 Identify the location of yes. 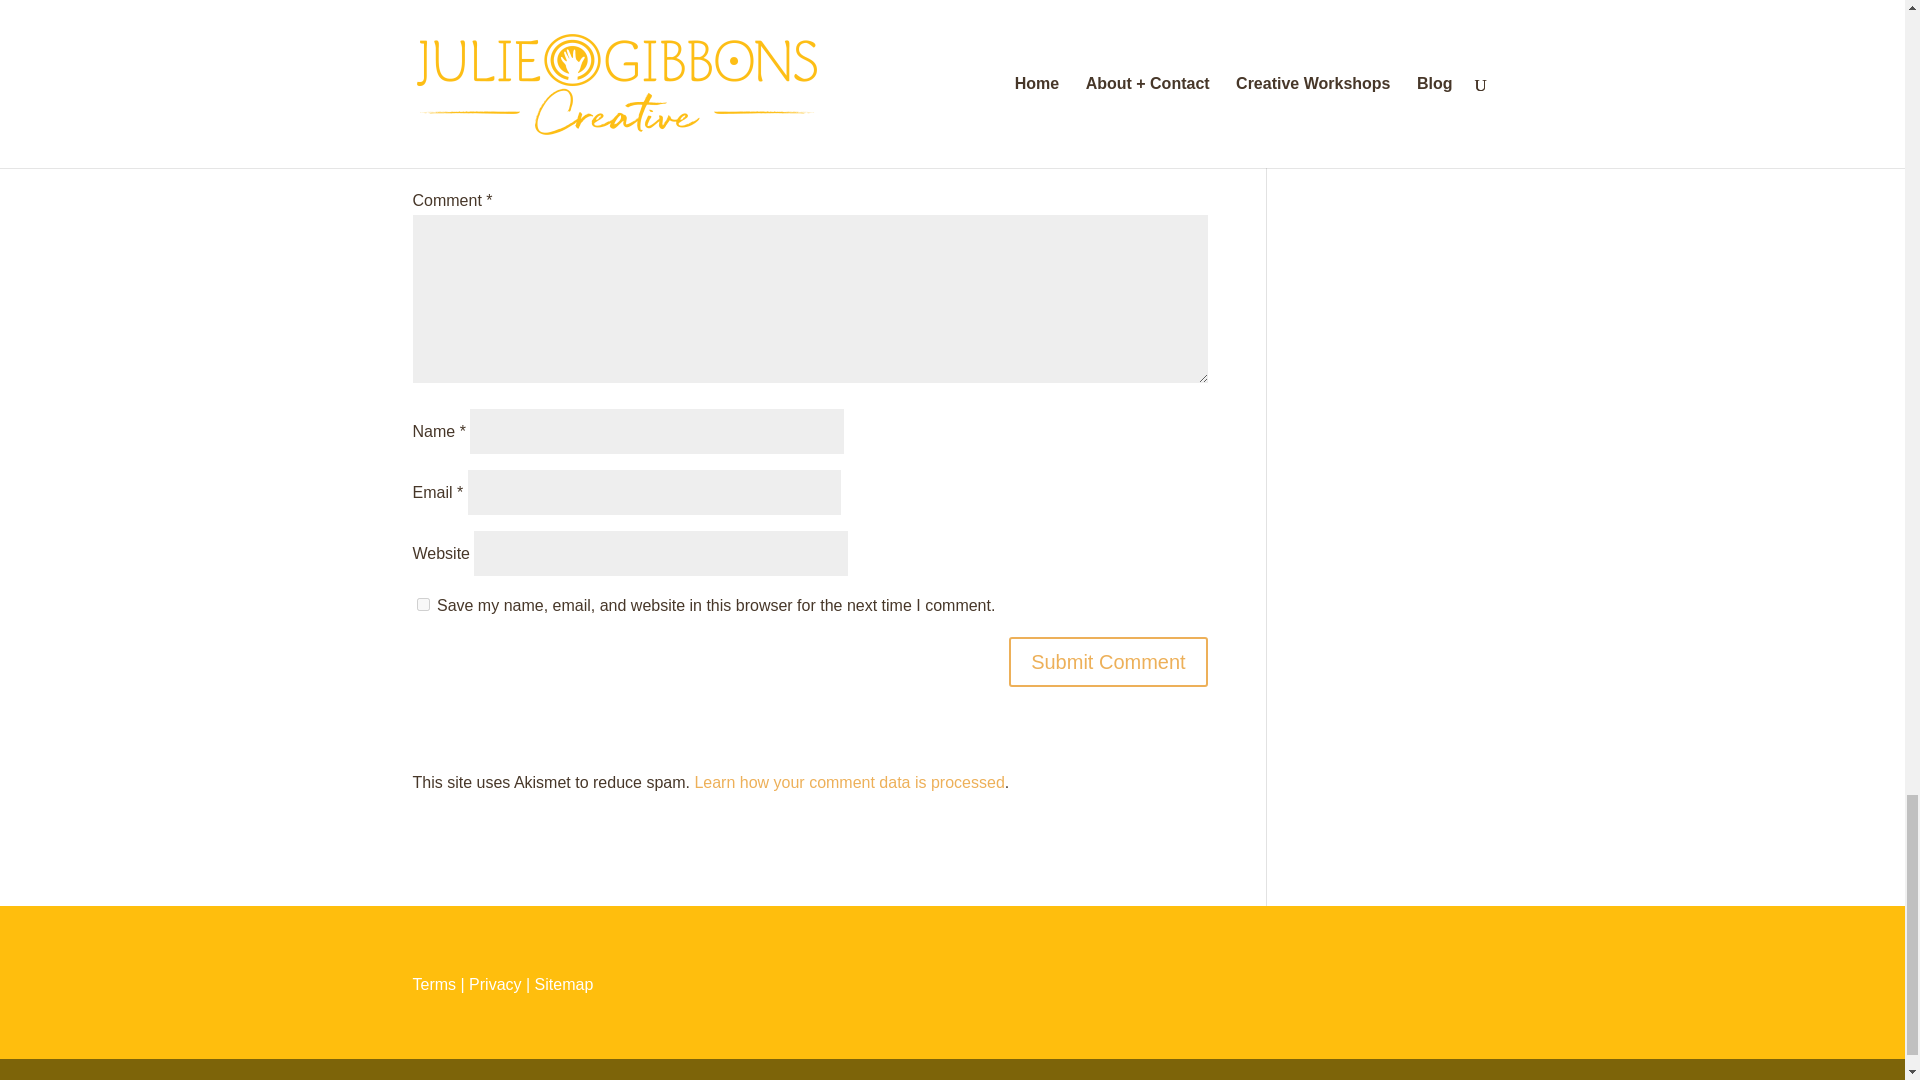
(422, 604).